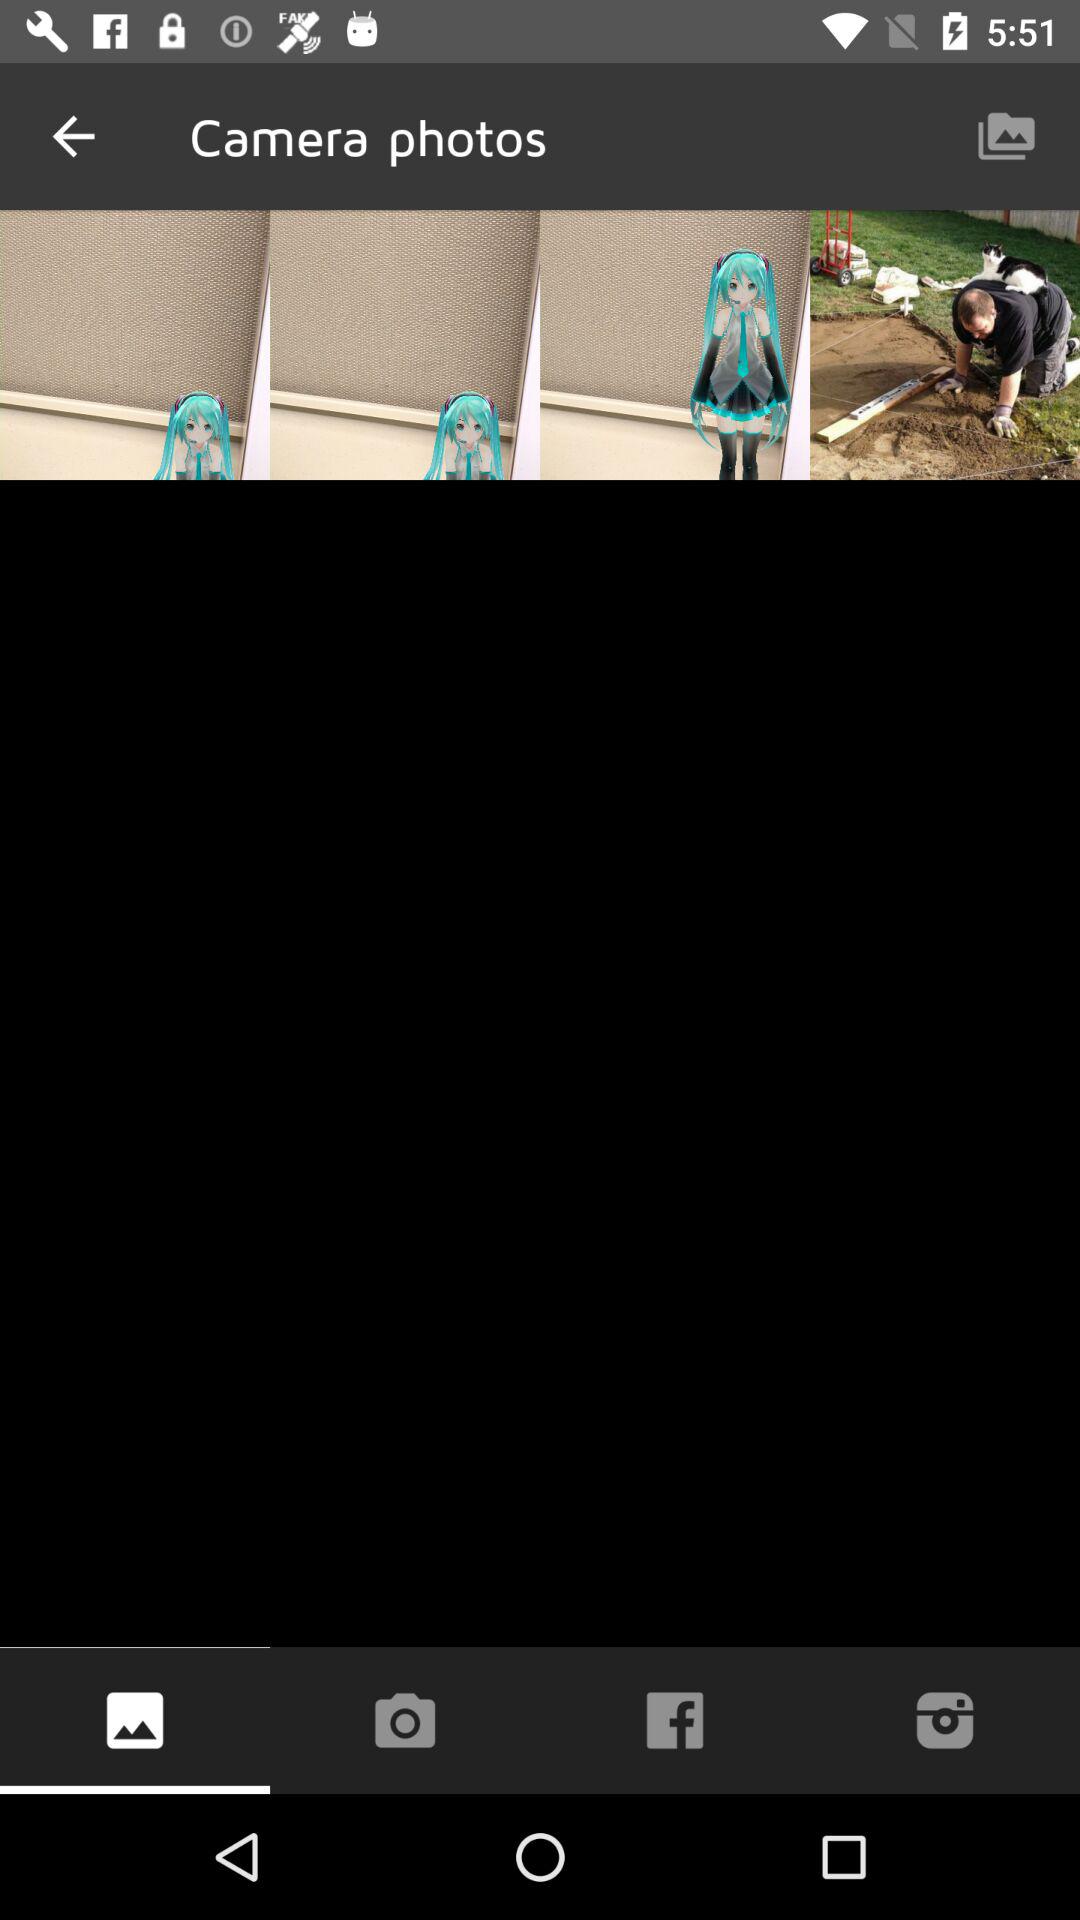 The height and width of the screenshot is (1920, 1080). I want to click on share to facebook, so click(675, 1720).